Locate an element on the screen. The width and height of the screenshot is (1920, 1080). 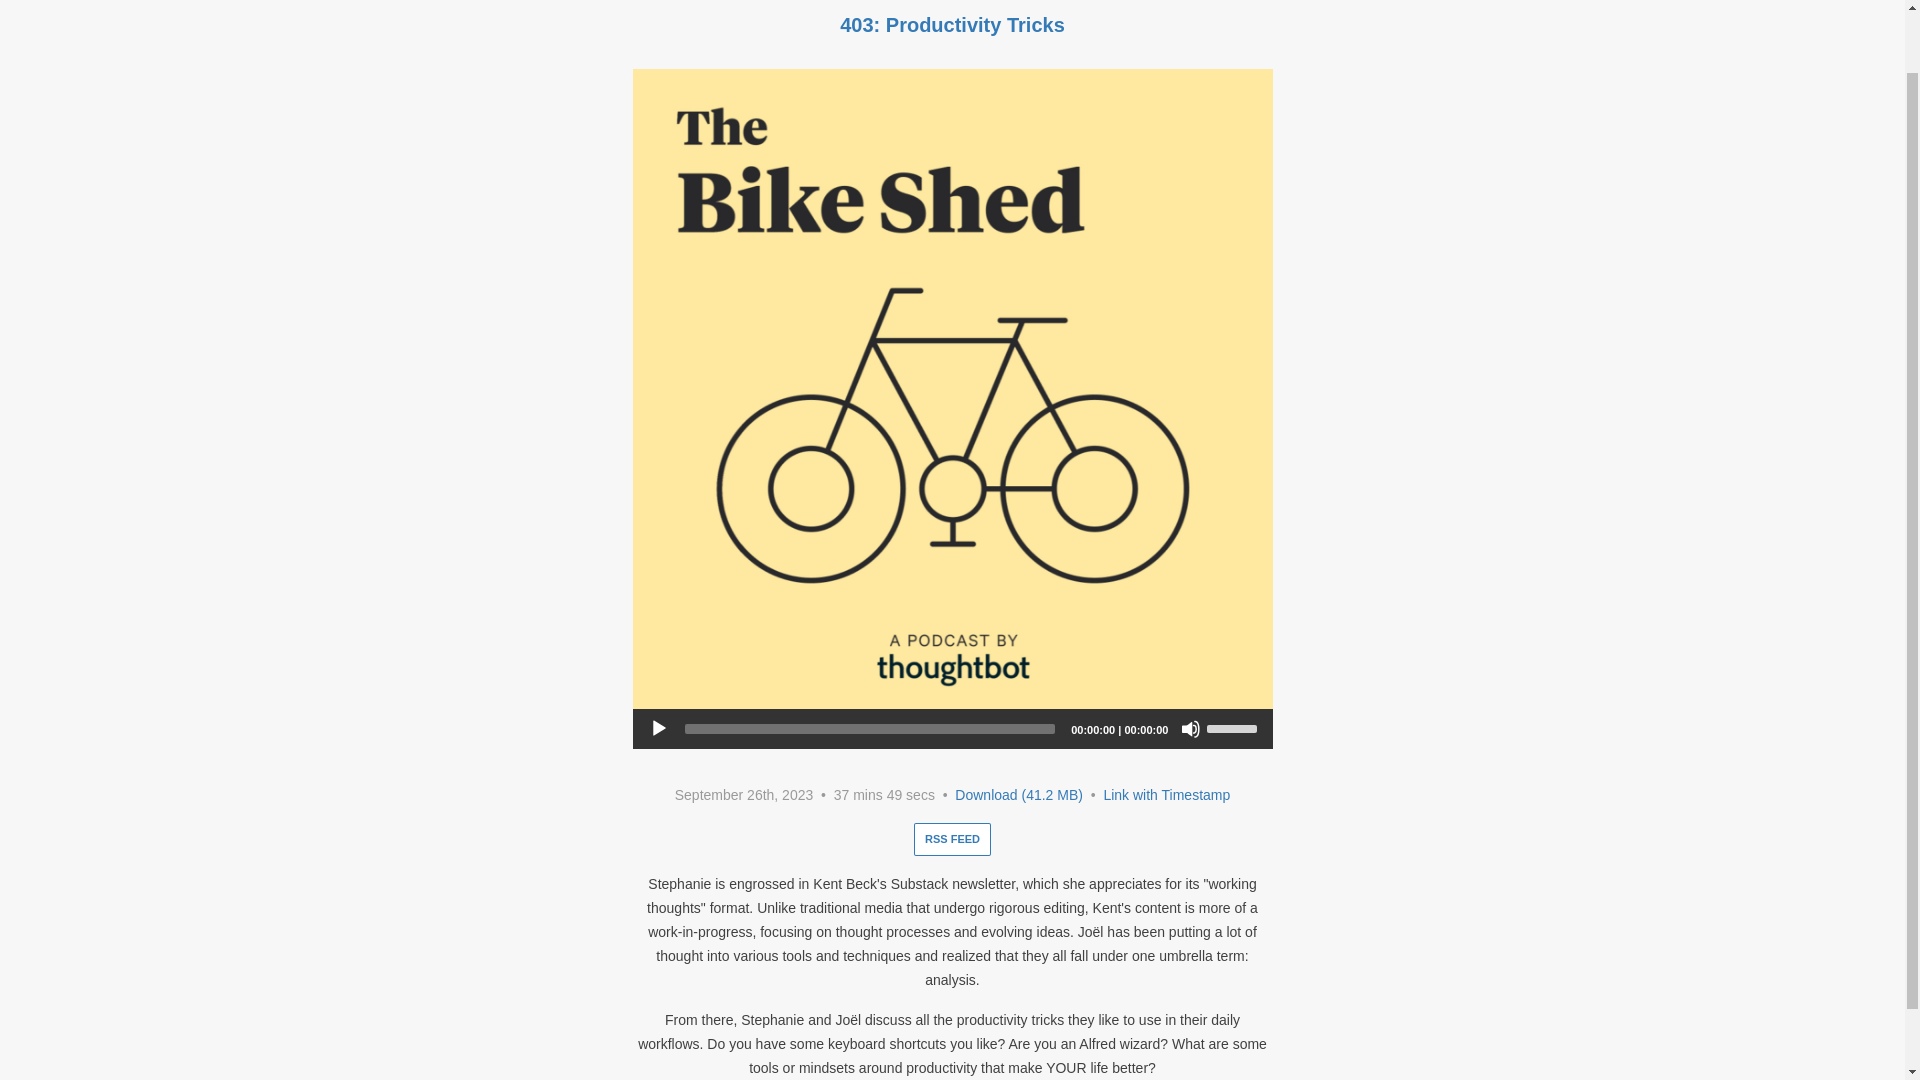
Mute is located at coordinates (1190, 728).